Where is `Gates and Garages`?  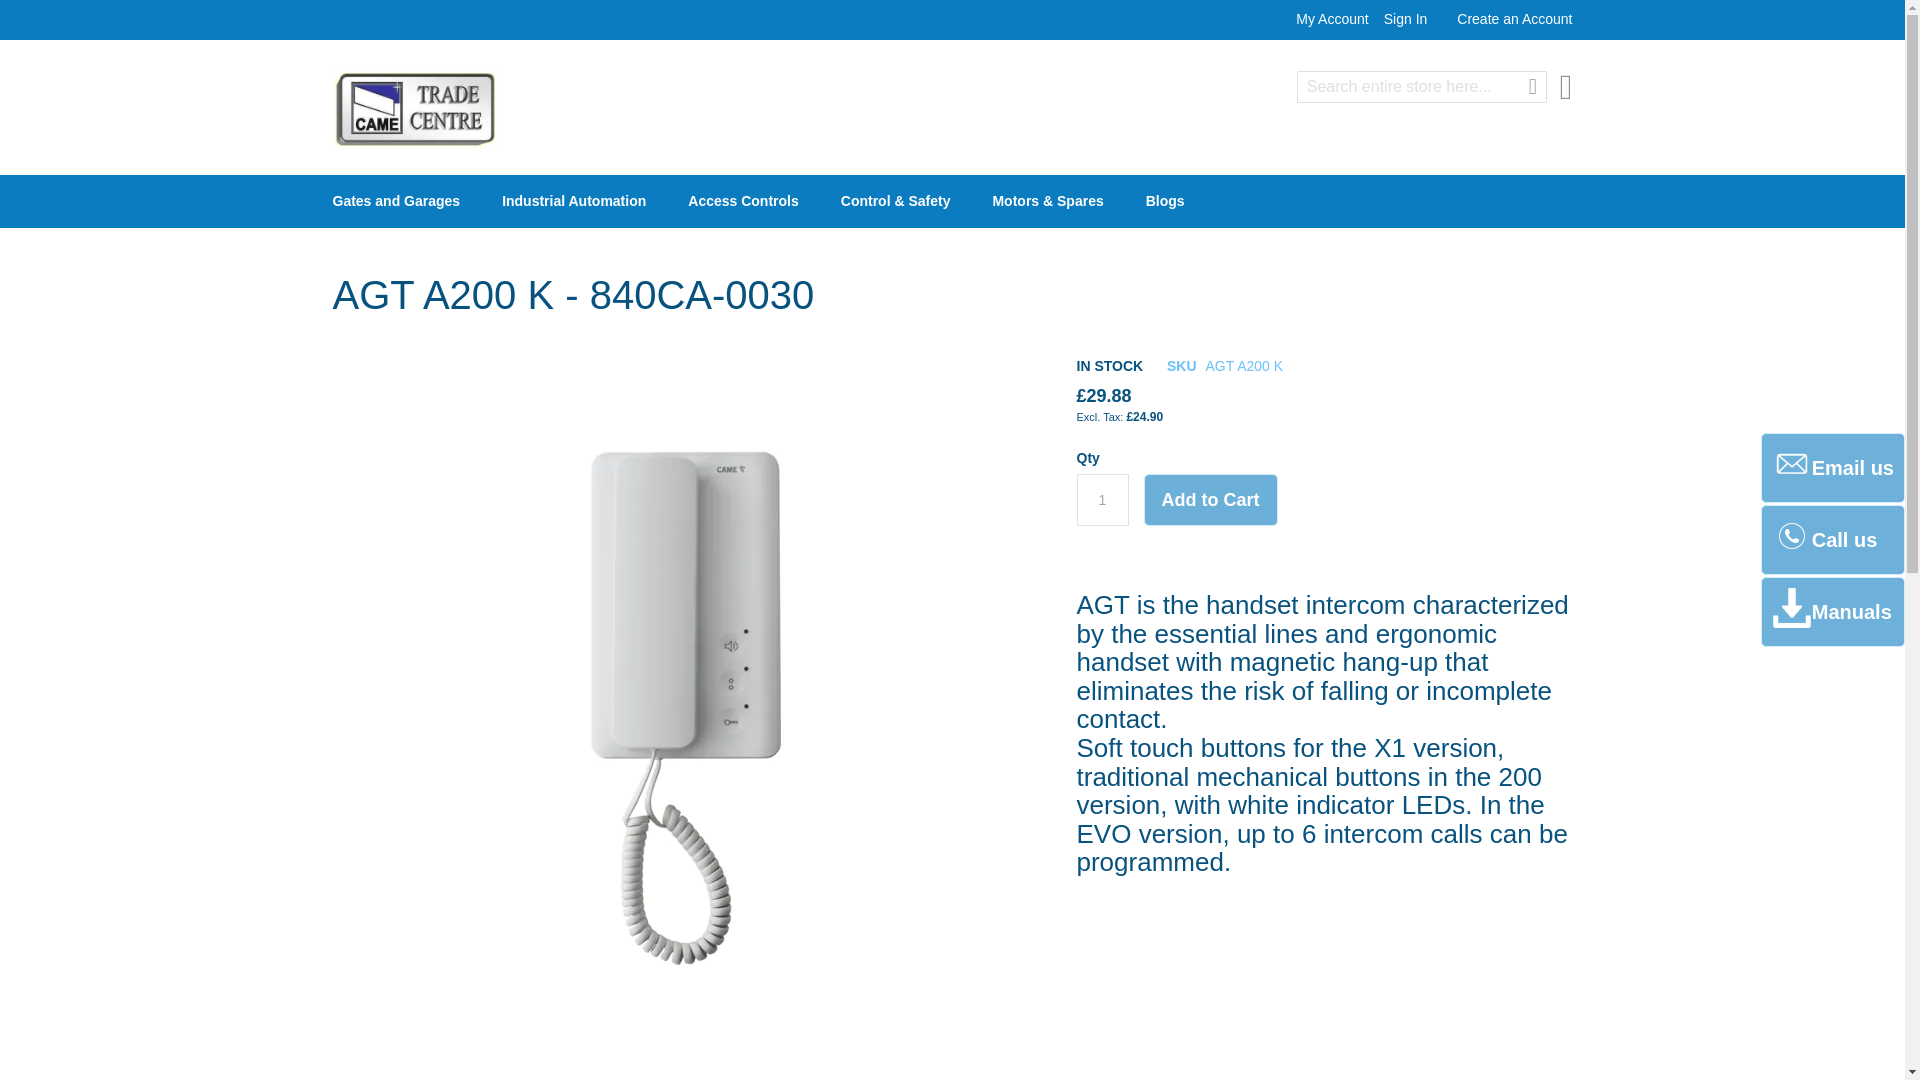
Gates and Garages is located at coordinates (400, 200).